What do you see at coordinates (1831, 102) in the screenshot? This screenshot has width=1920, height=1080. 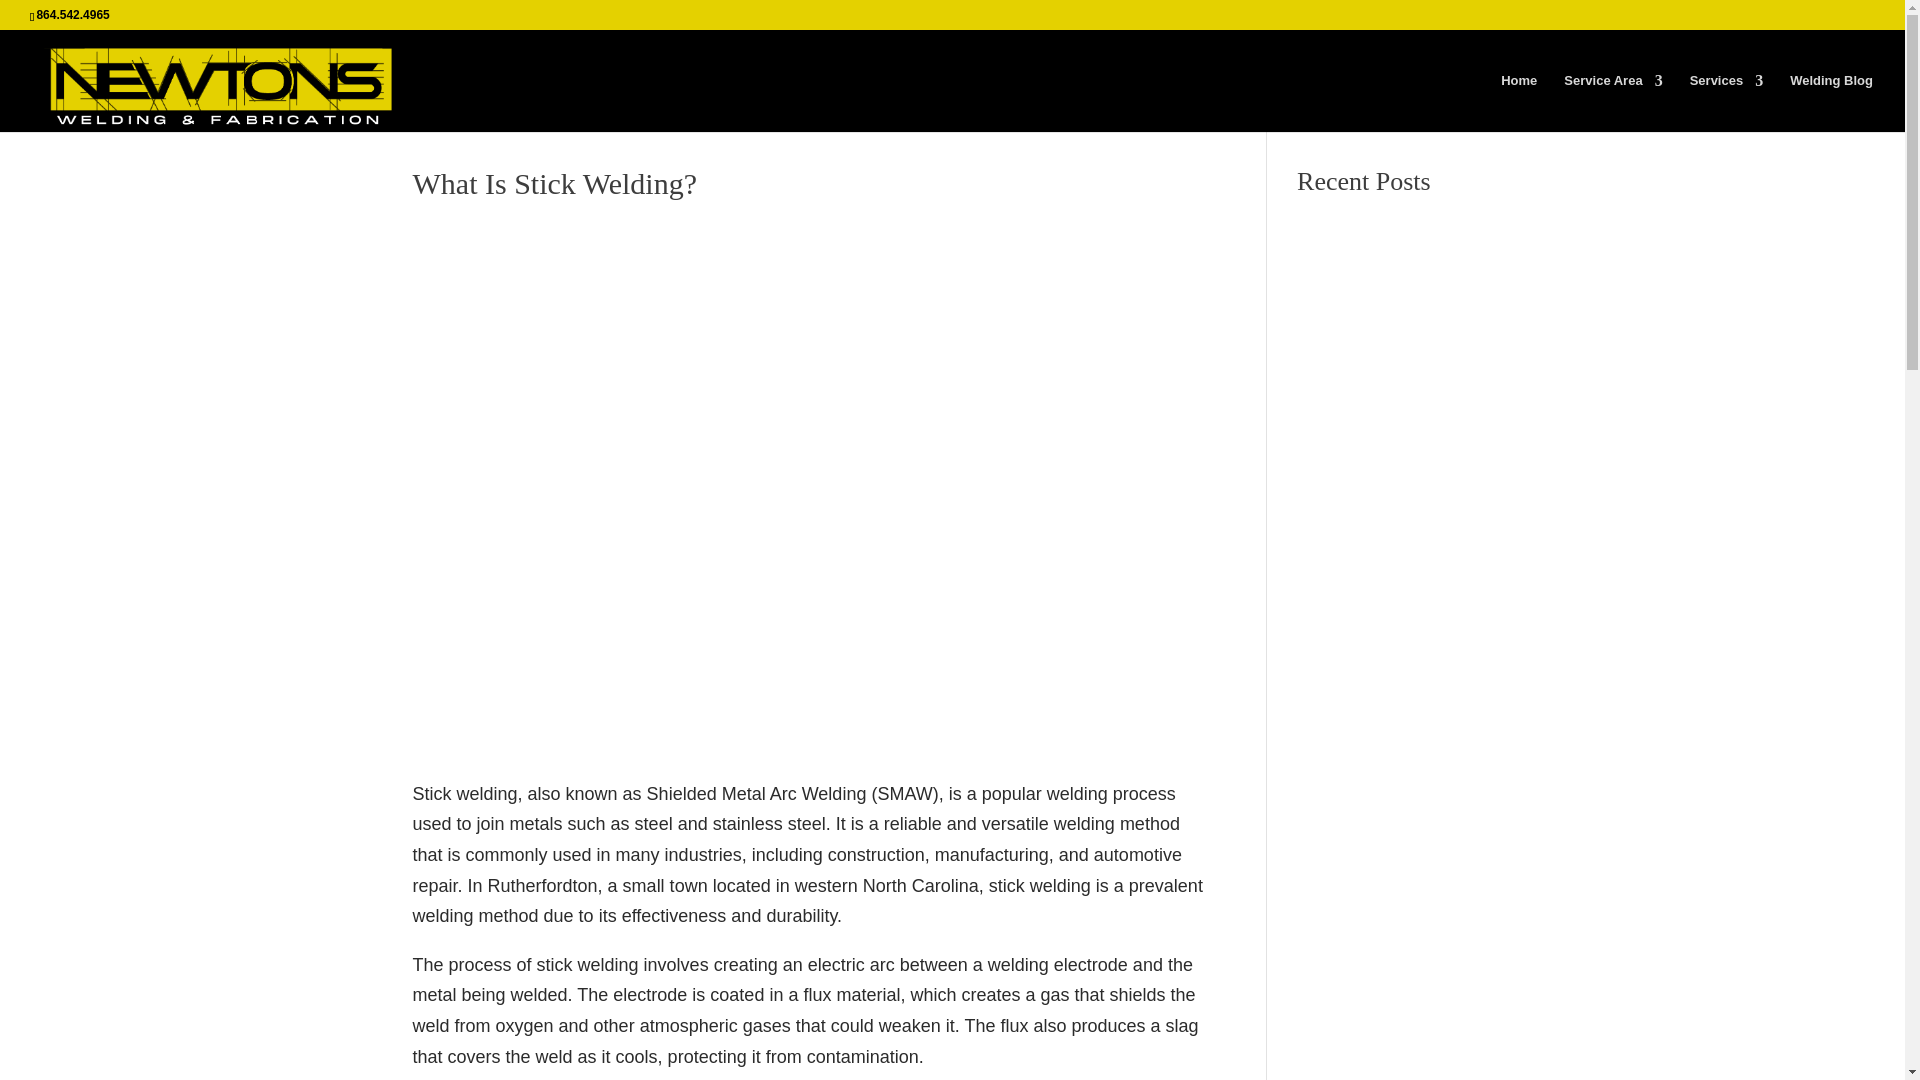 I see `Welding Blog` at bounding box center [1831, 102].